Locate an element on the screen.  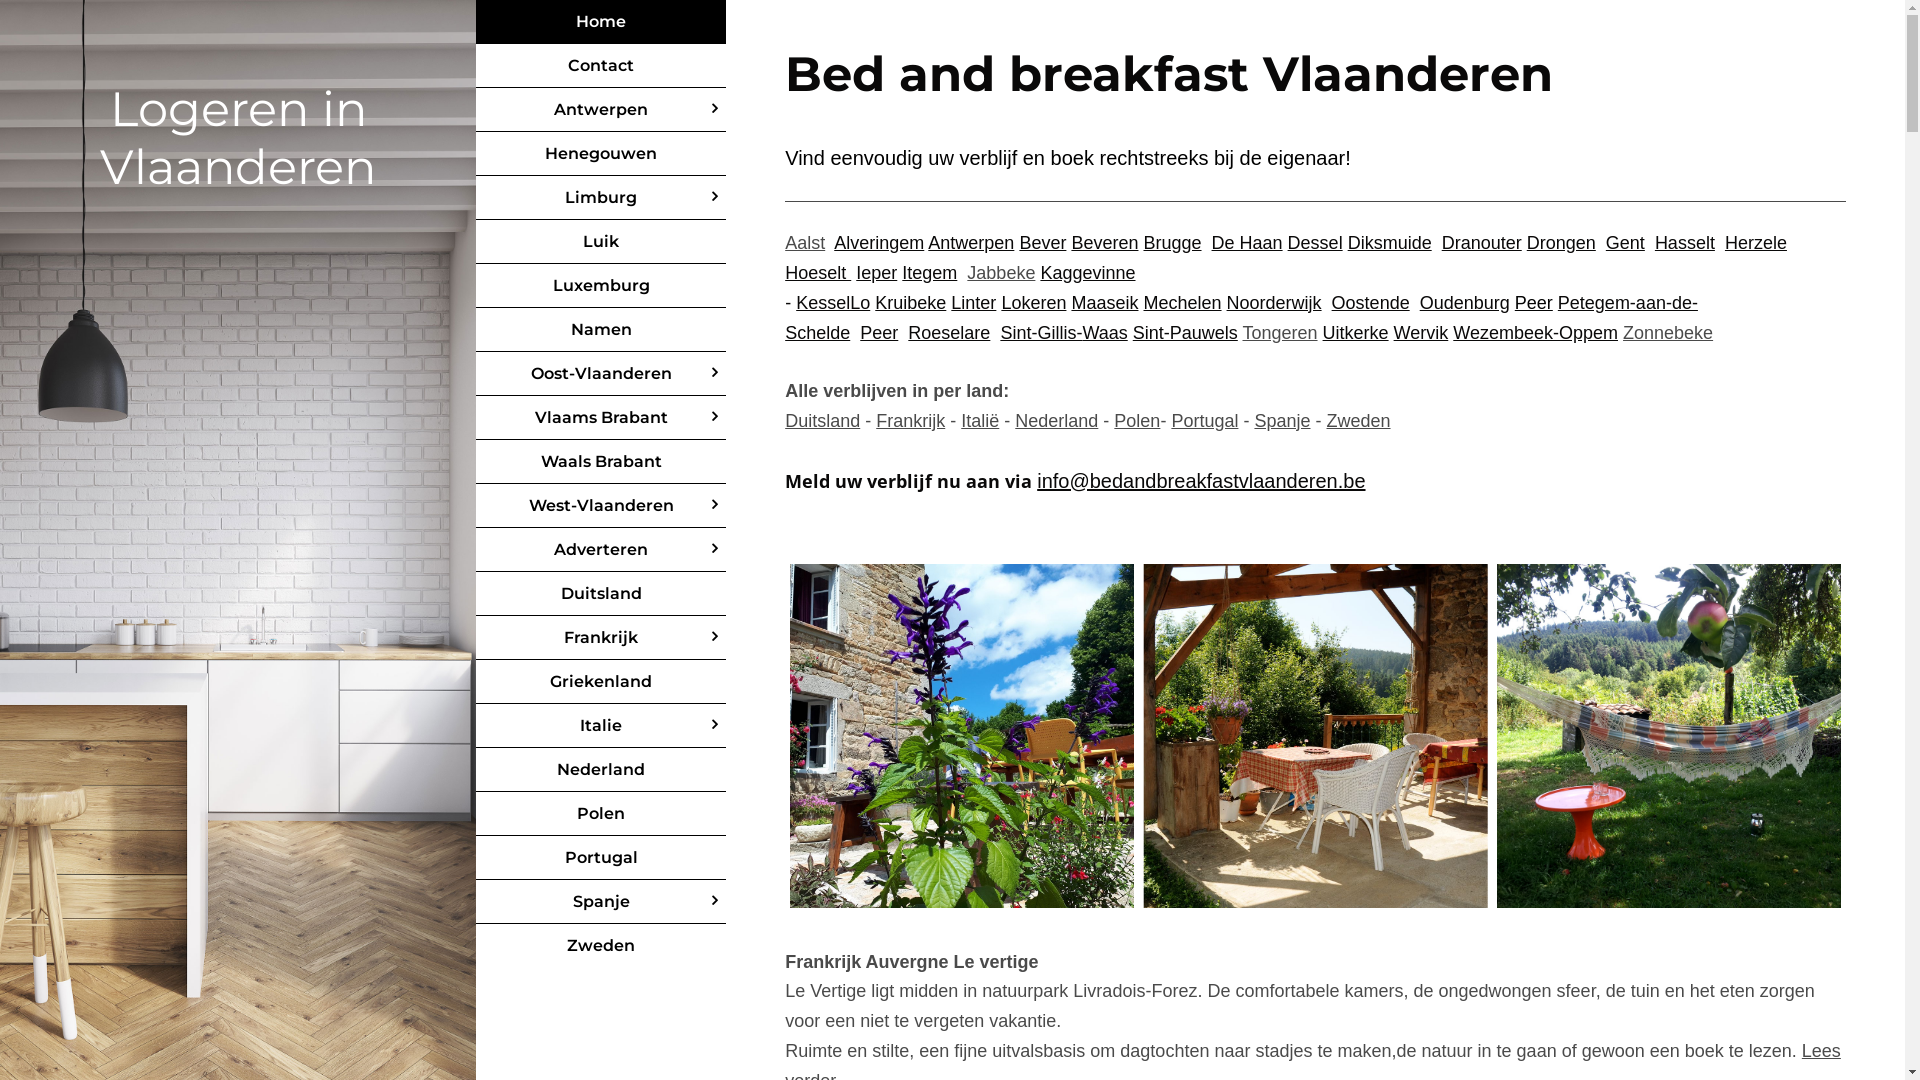
Roeselare is located at coordinates (949, 333).